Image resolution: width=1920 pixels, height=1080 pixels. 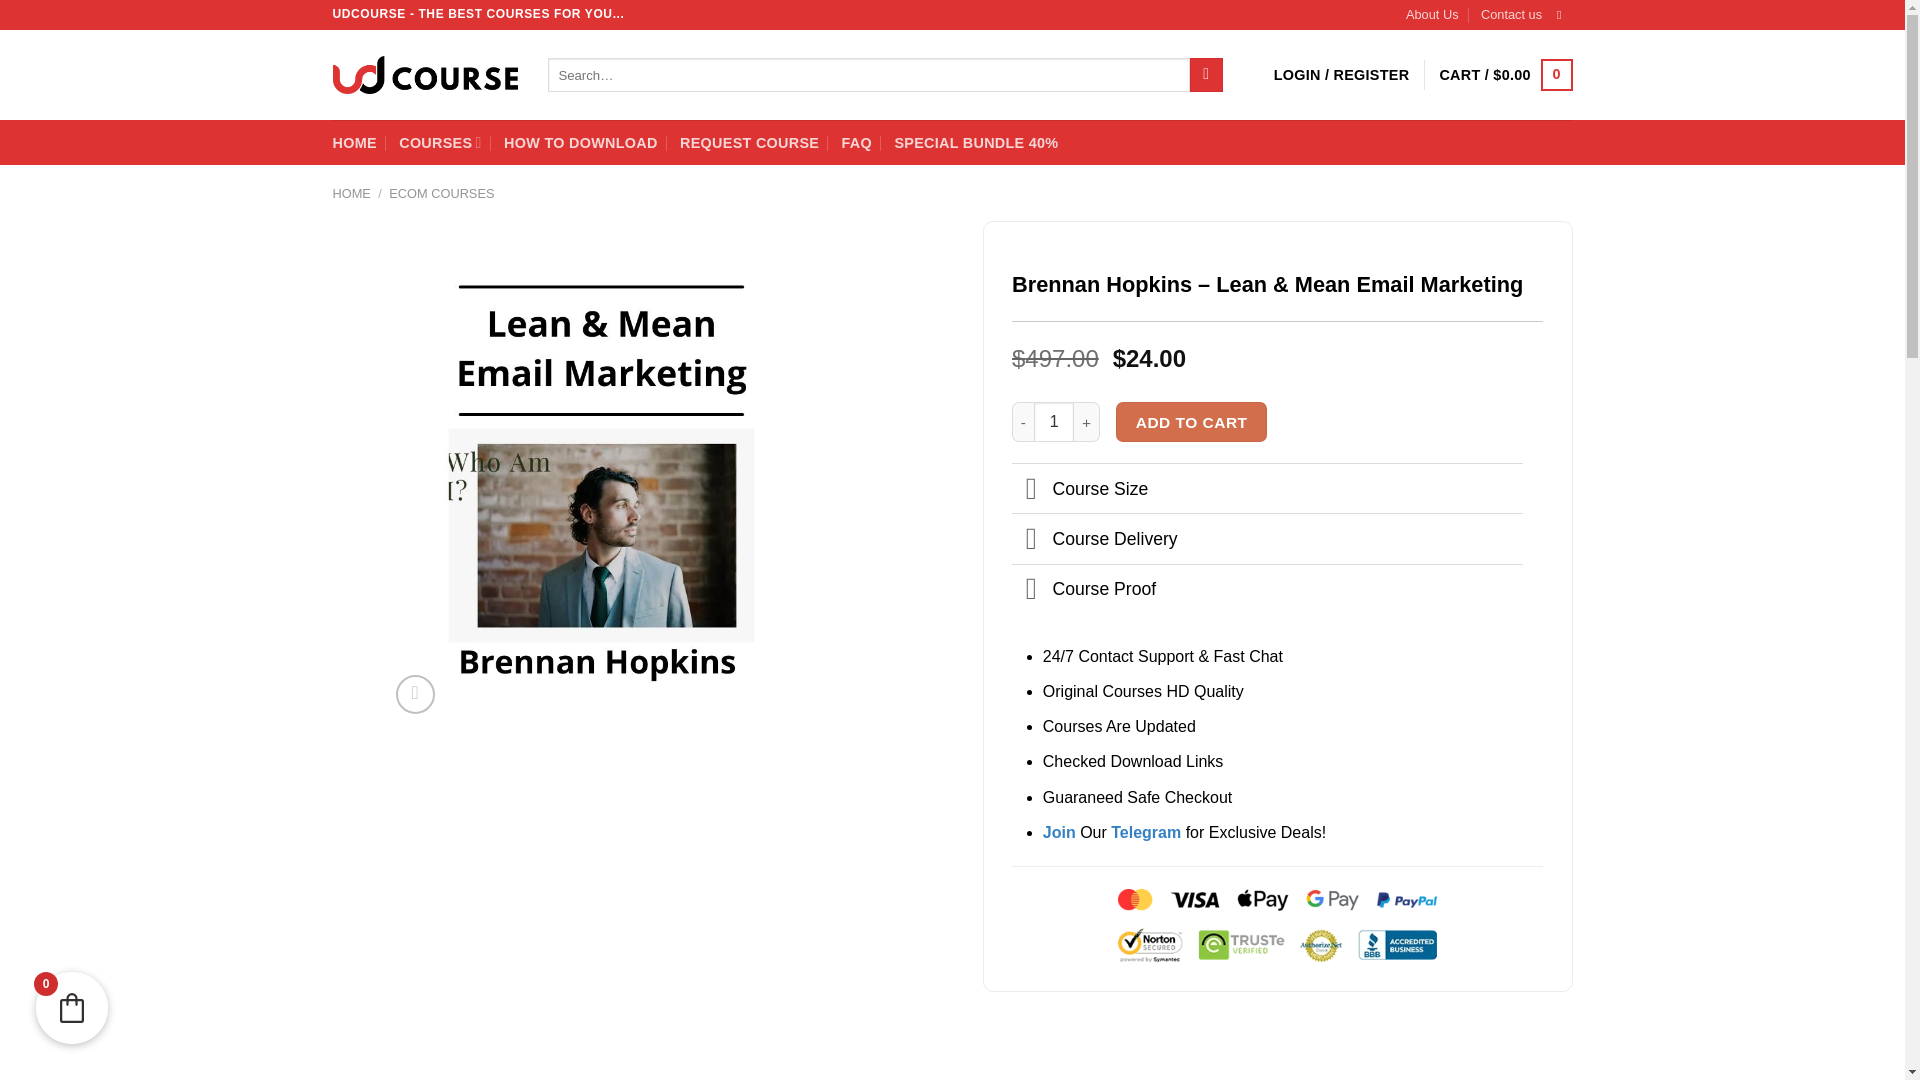 What do you see at coordinates (1206, 74) in the screenshot?
I see `Search` at bounding box center [1206, 74].